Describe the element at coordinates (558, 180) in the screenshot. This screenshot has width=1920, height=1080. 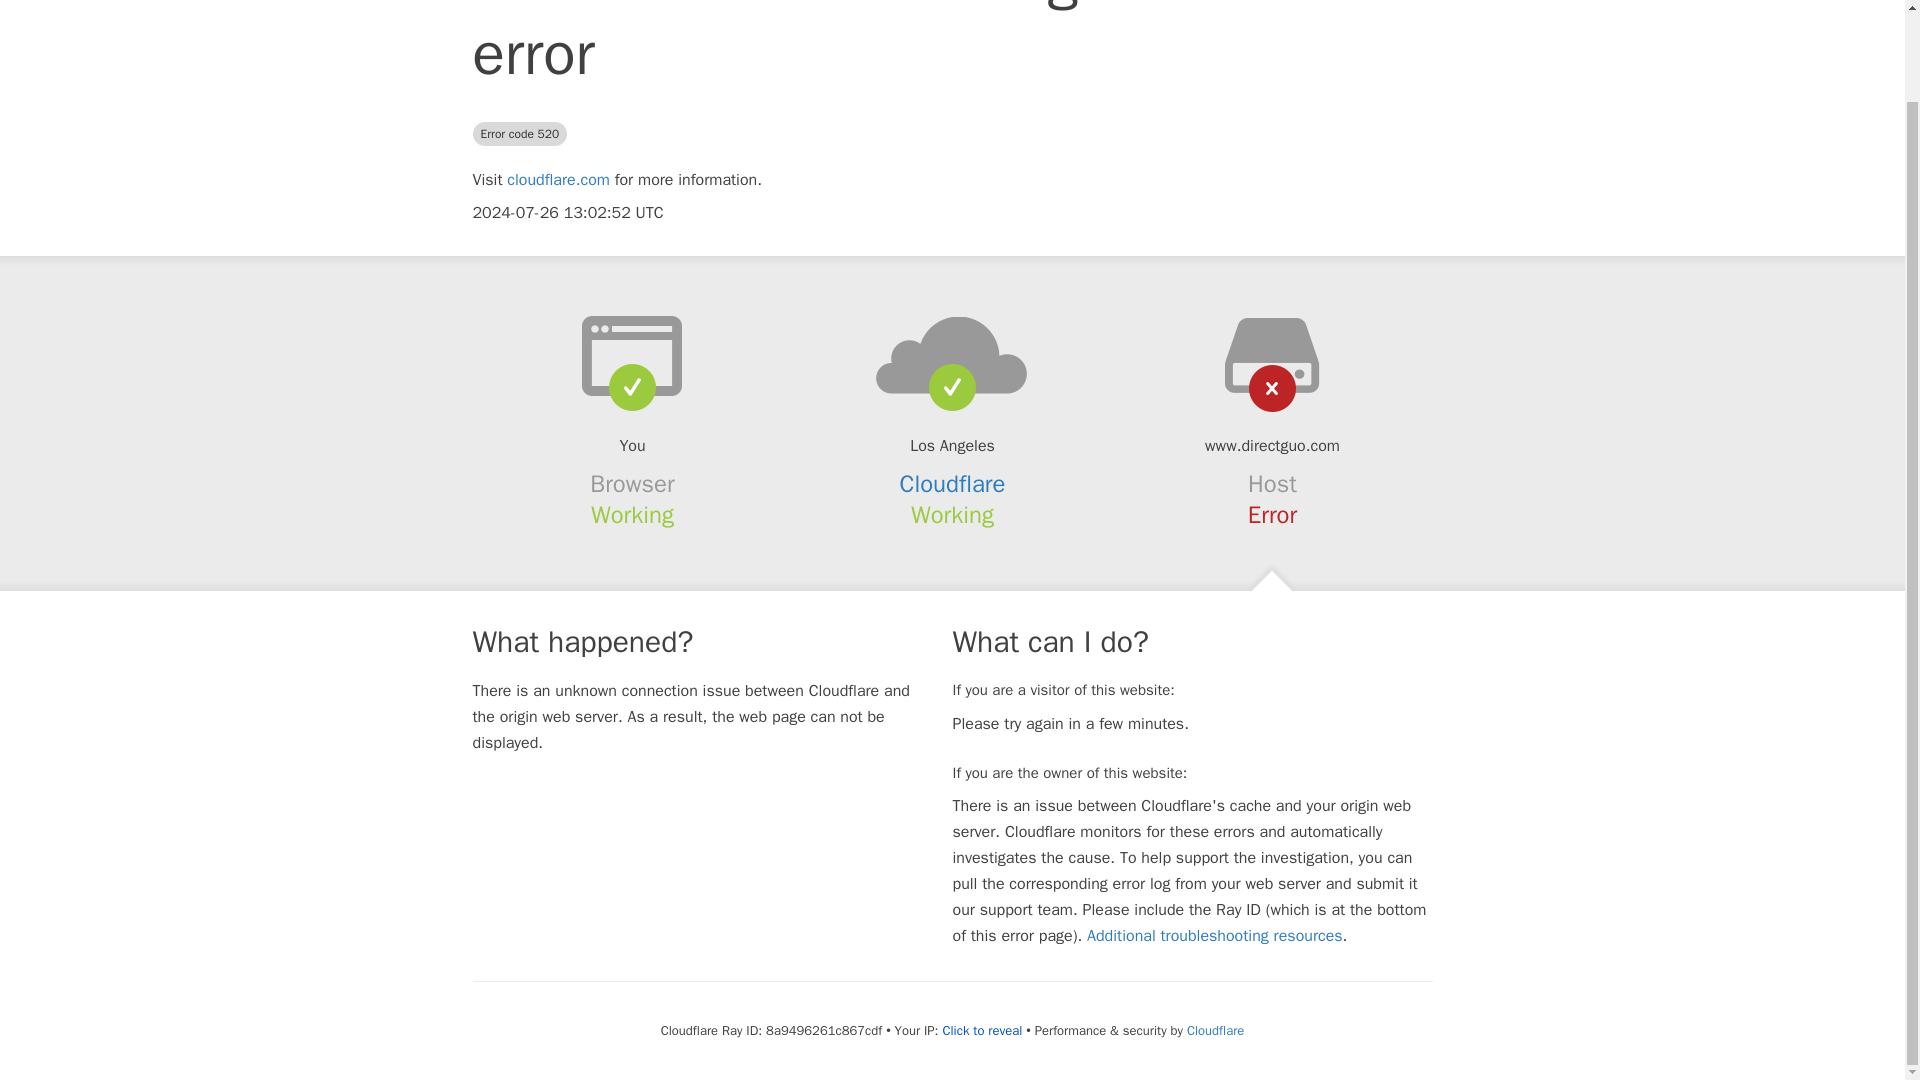
I see `cloudflare.com` at that location.